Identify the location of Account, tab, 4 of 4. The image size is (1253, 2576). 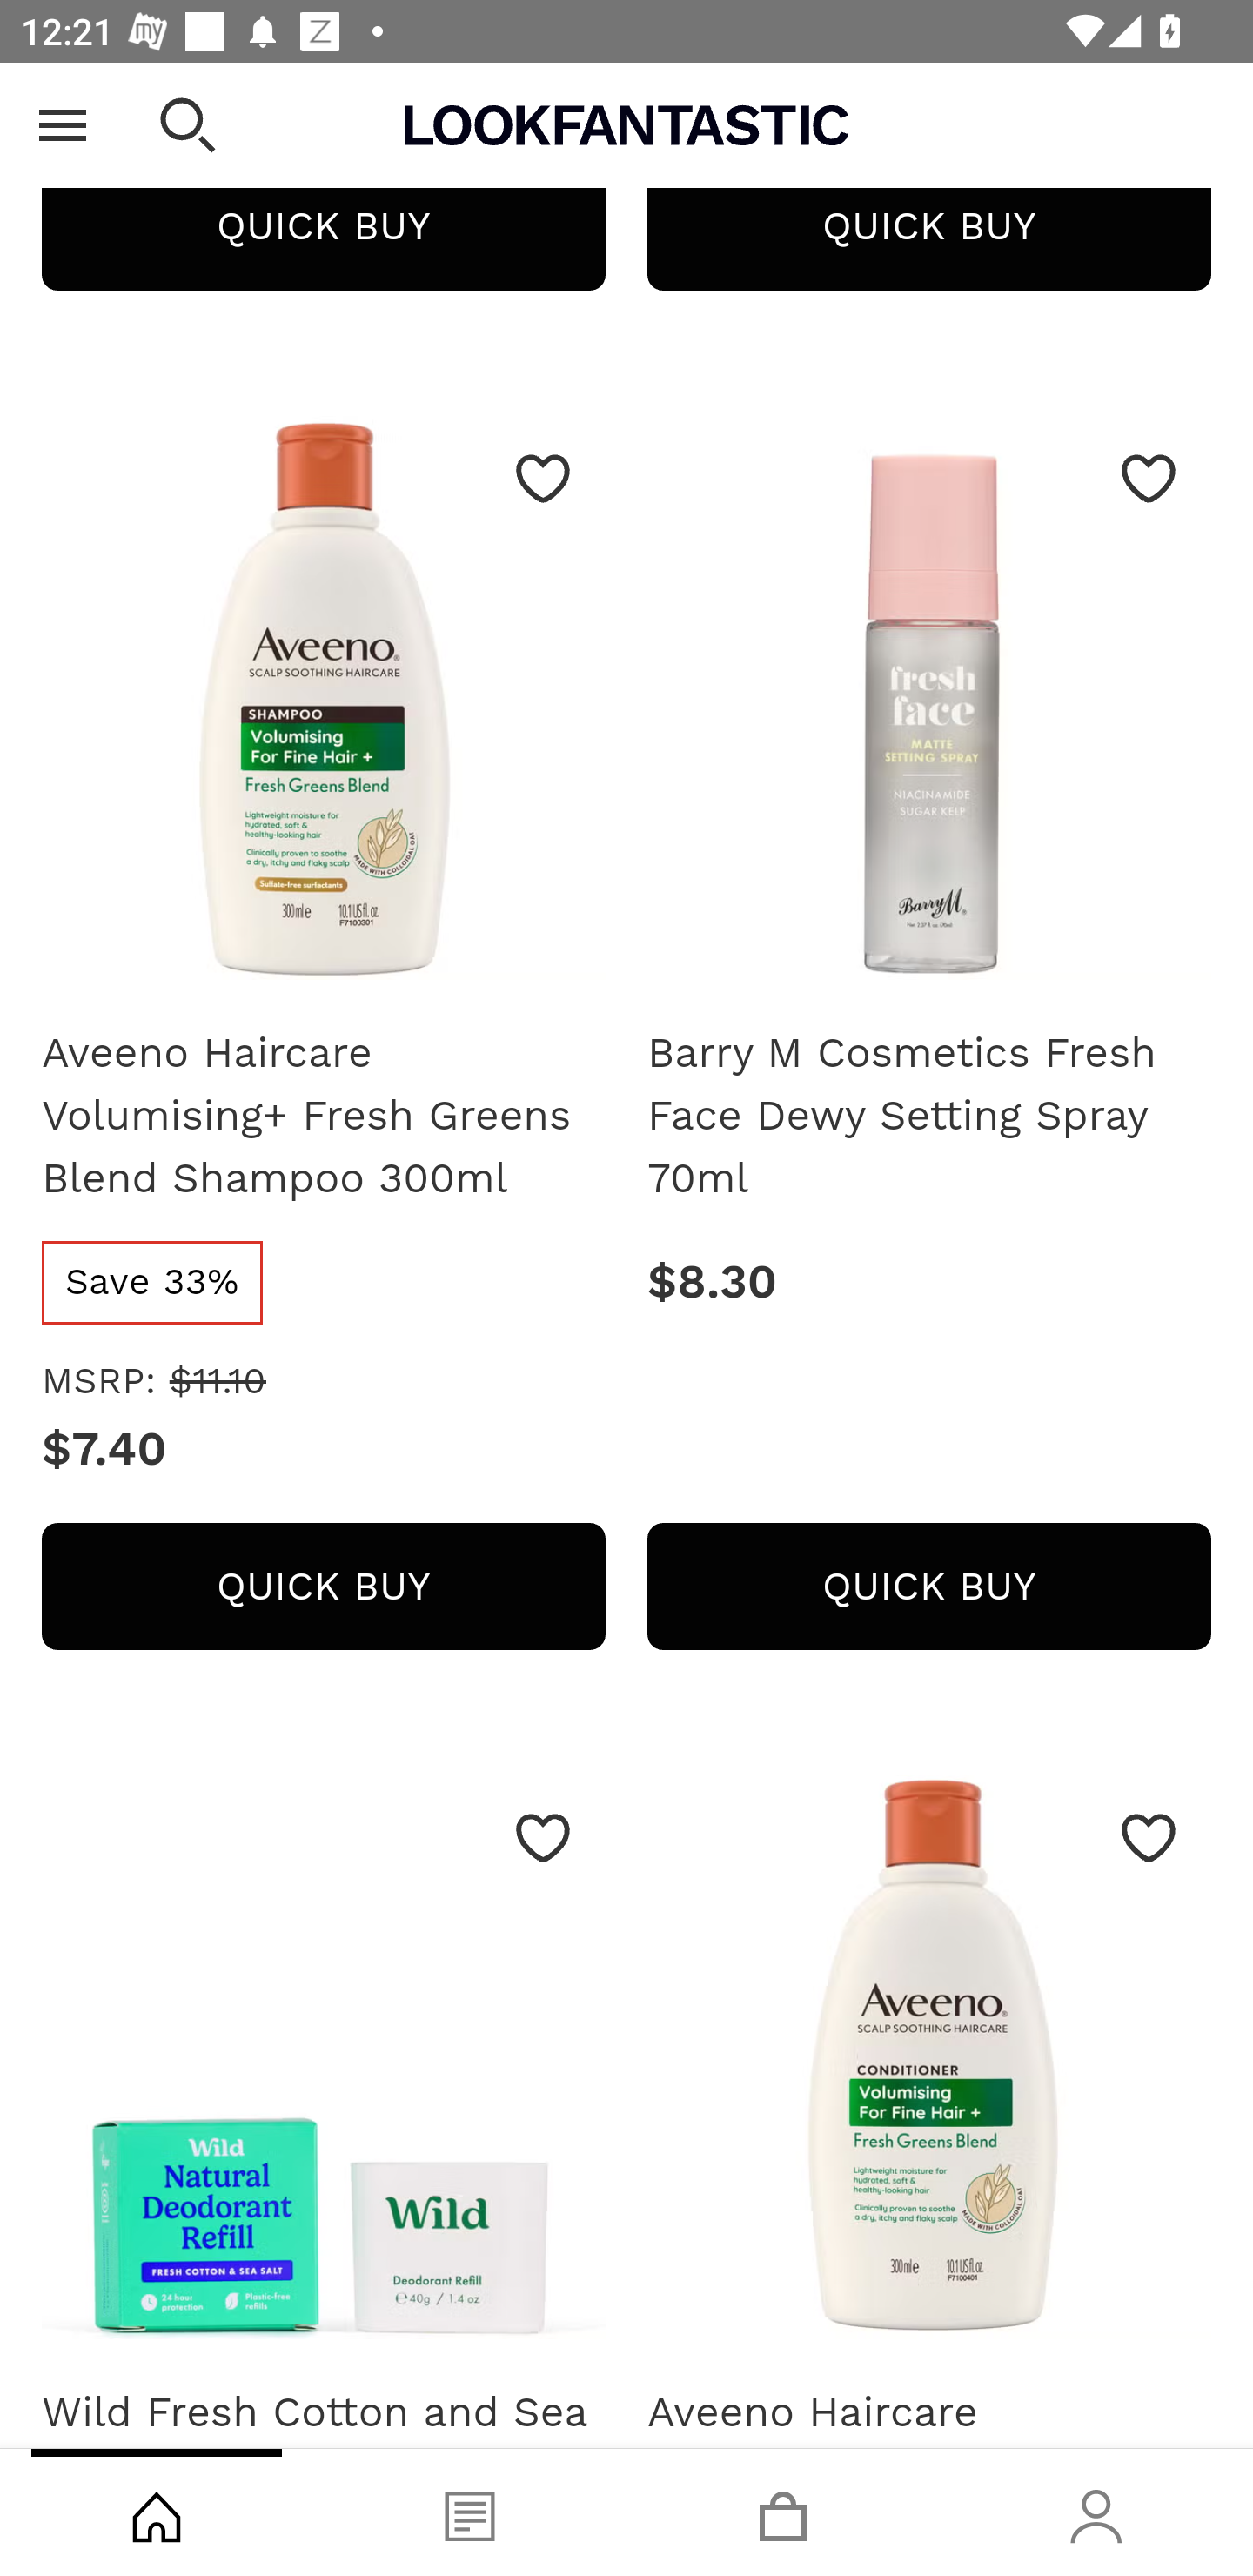
(1096, 2512).